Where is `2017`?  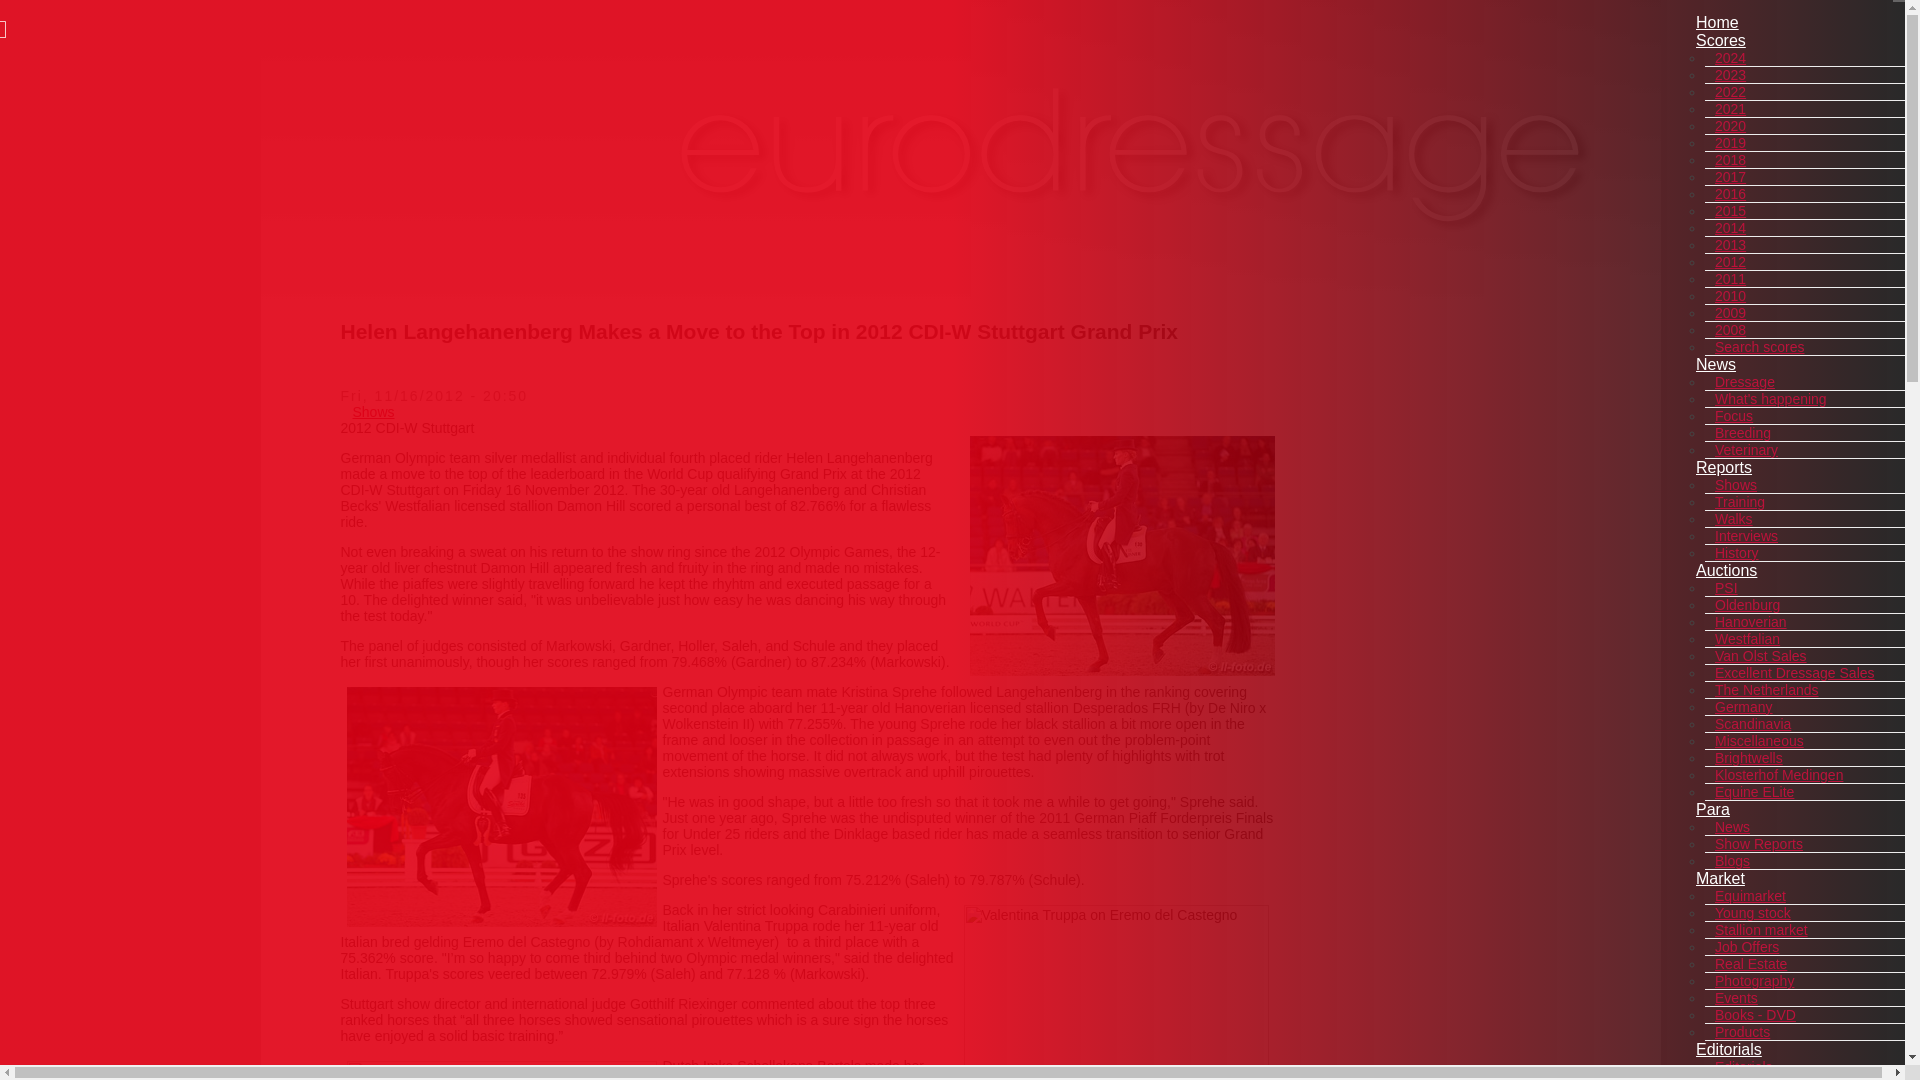 2017 is located at coordinates (1730, 176).